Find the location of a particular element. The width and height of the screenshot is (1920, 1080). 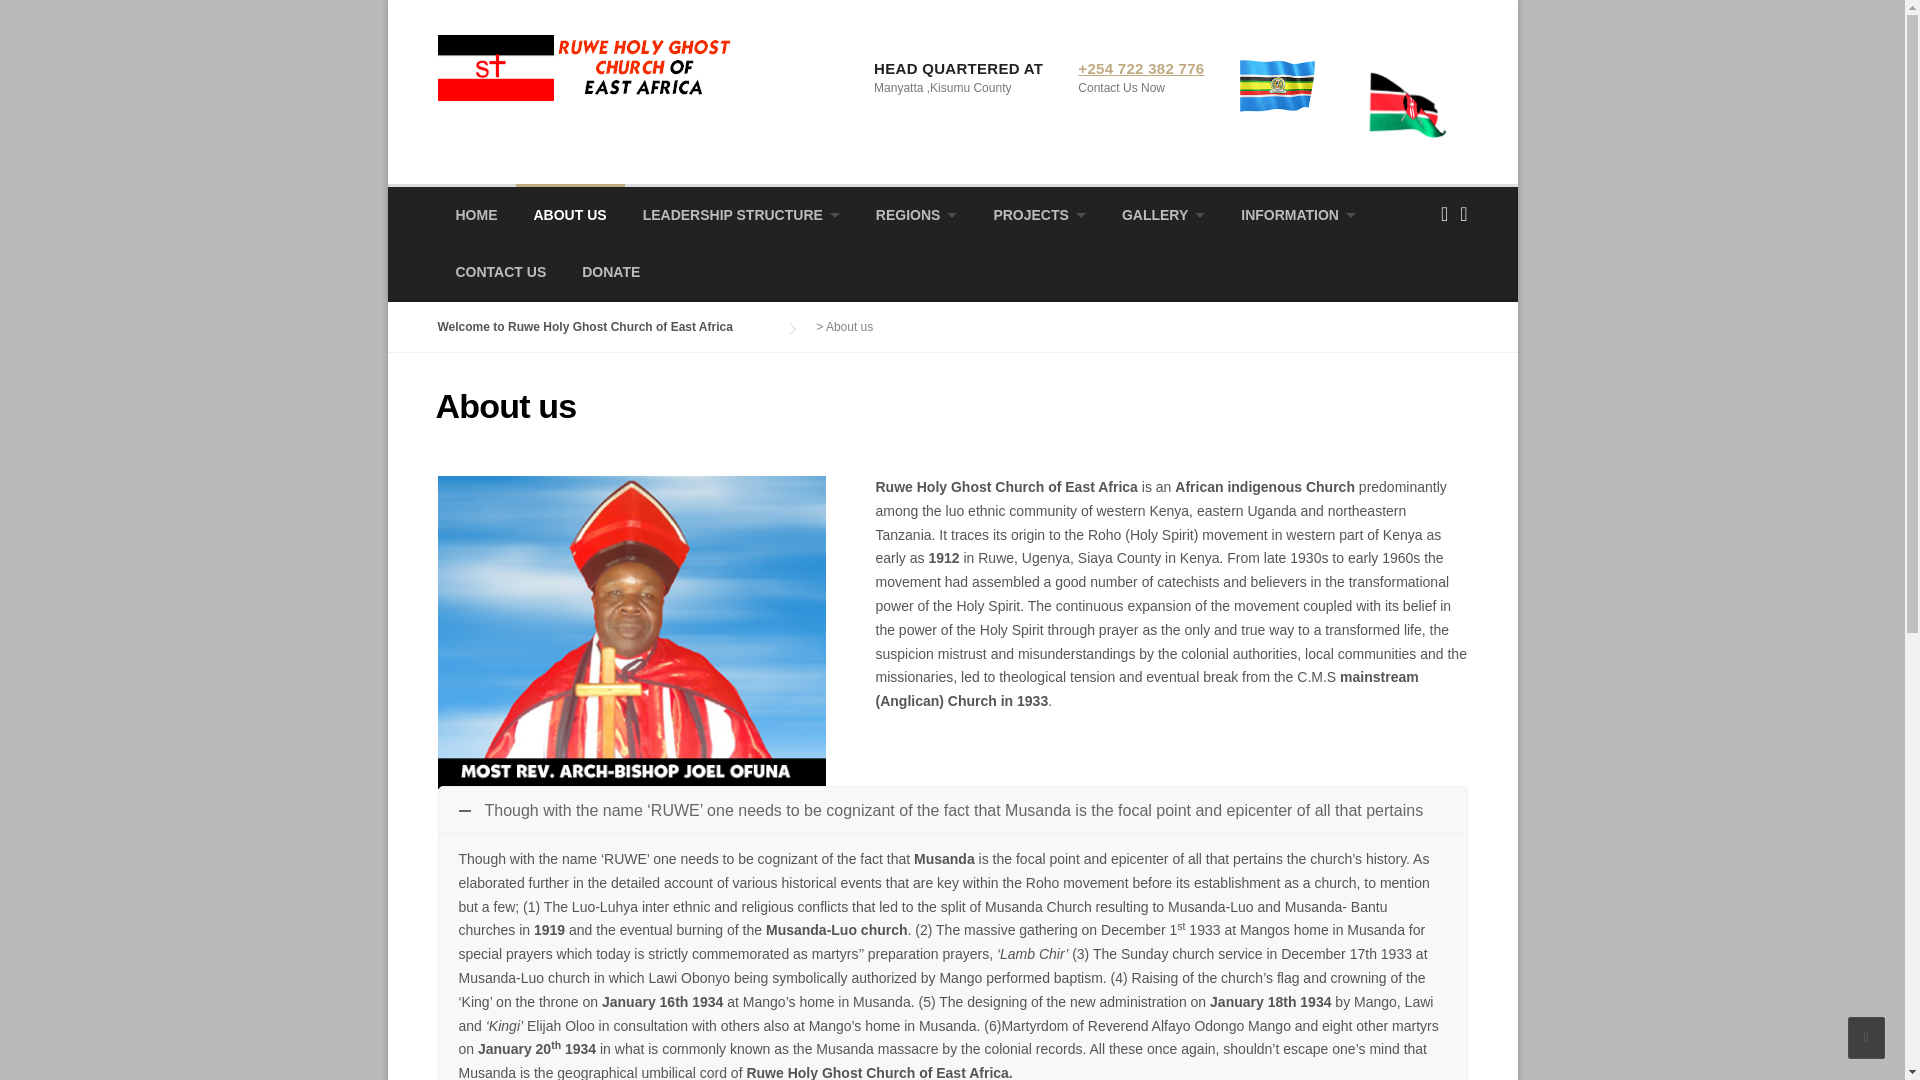

Welcome to Ruwe Holy Ghost Church of East Africa is located at coordinates (605, 326).